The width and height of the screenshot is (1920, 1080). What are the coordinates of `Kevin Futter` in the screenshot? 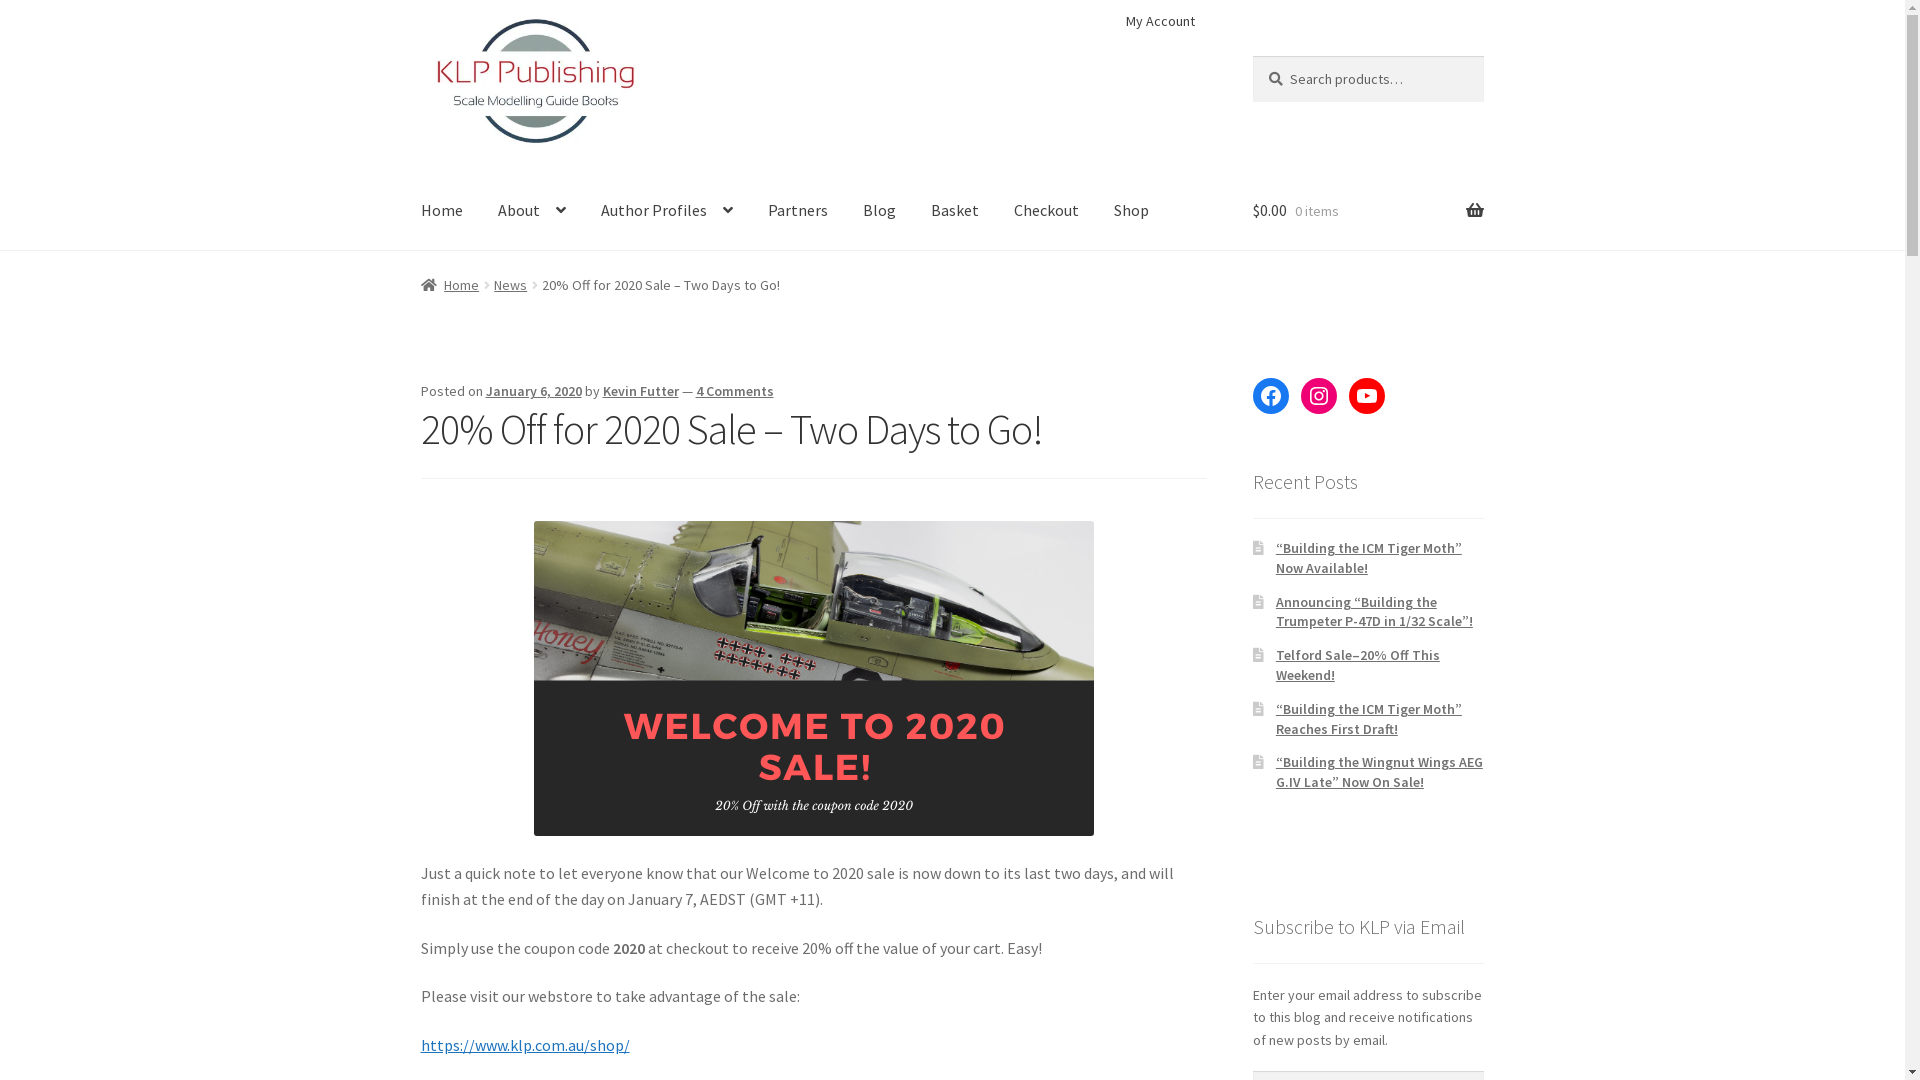 It's located at (641, 391).